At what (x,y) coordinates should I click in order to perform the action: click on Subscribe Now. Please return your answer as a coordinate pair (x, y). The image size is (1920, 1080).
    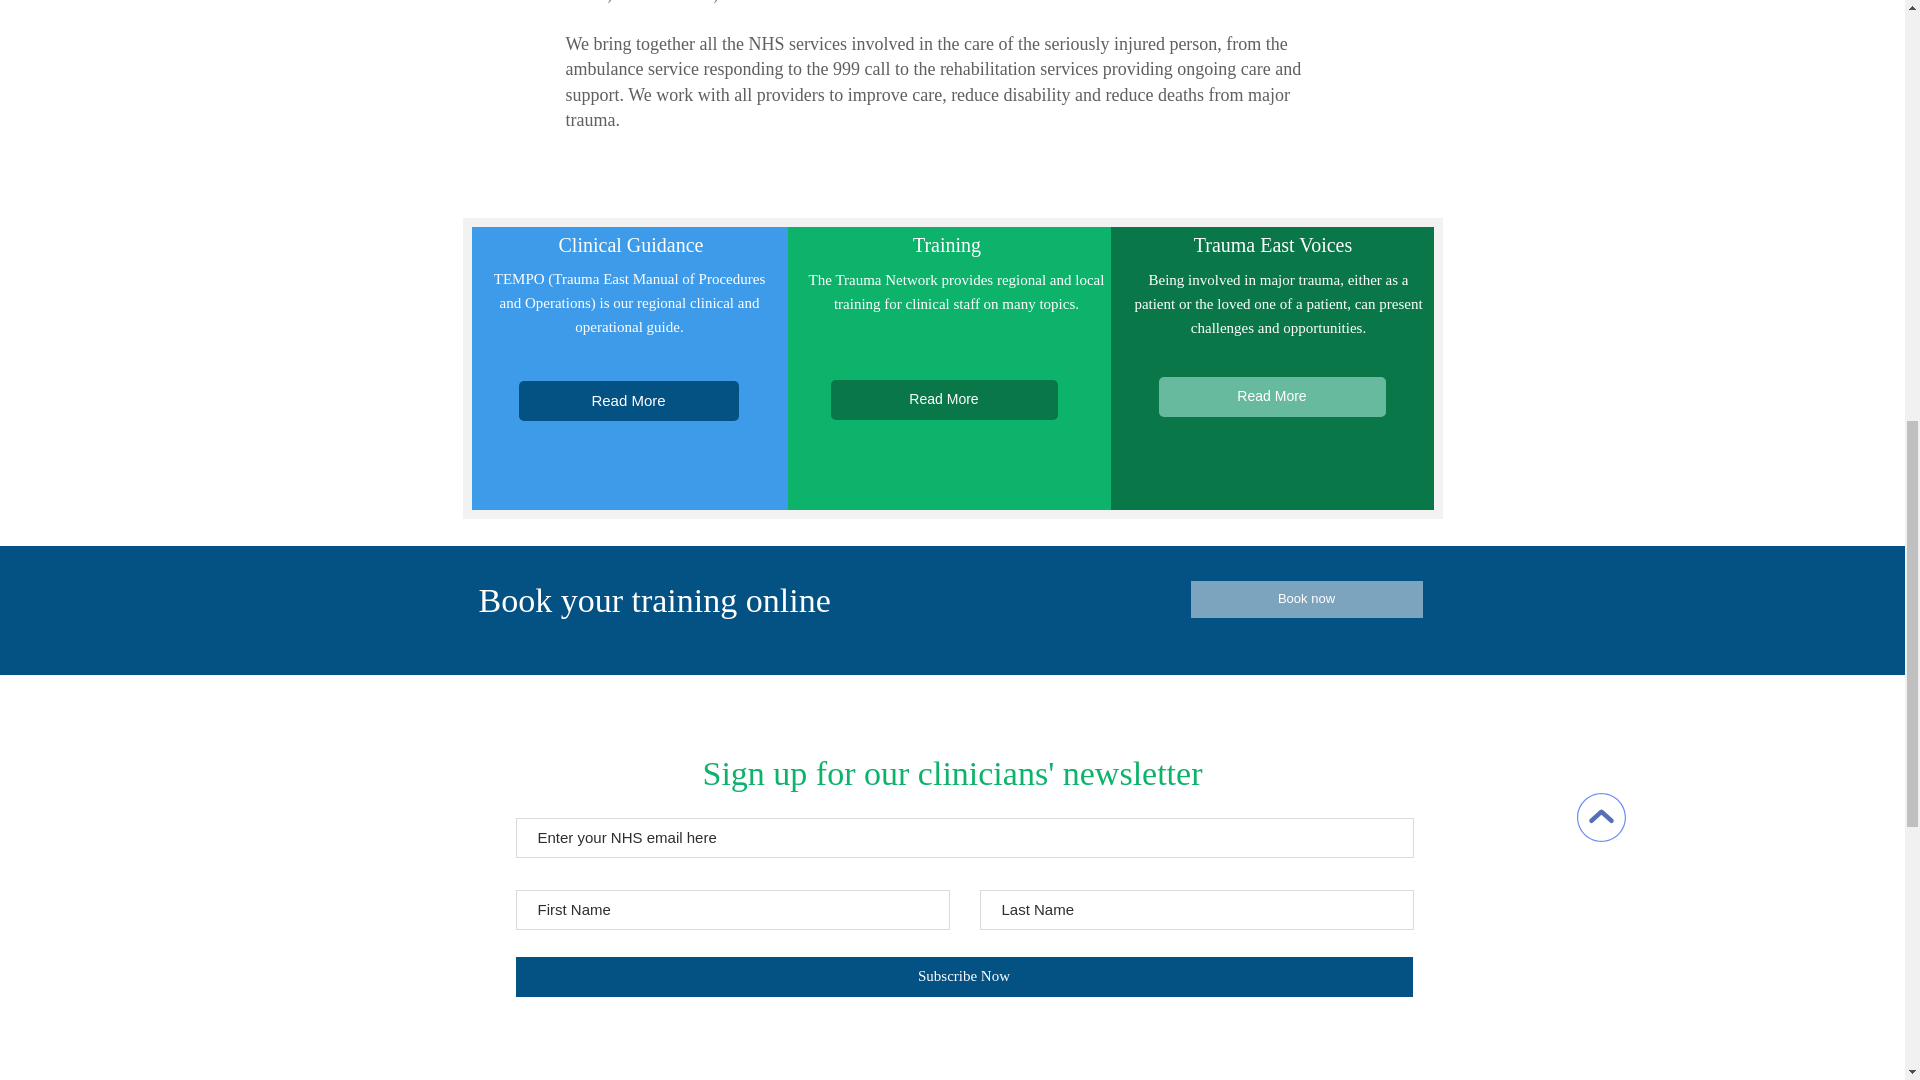
    Looking at the image, I should click on (964, 976).